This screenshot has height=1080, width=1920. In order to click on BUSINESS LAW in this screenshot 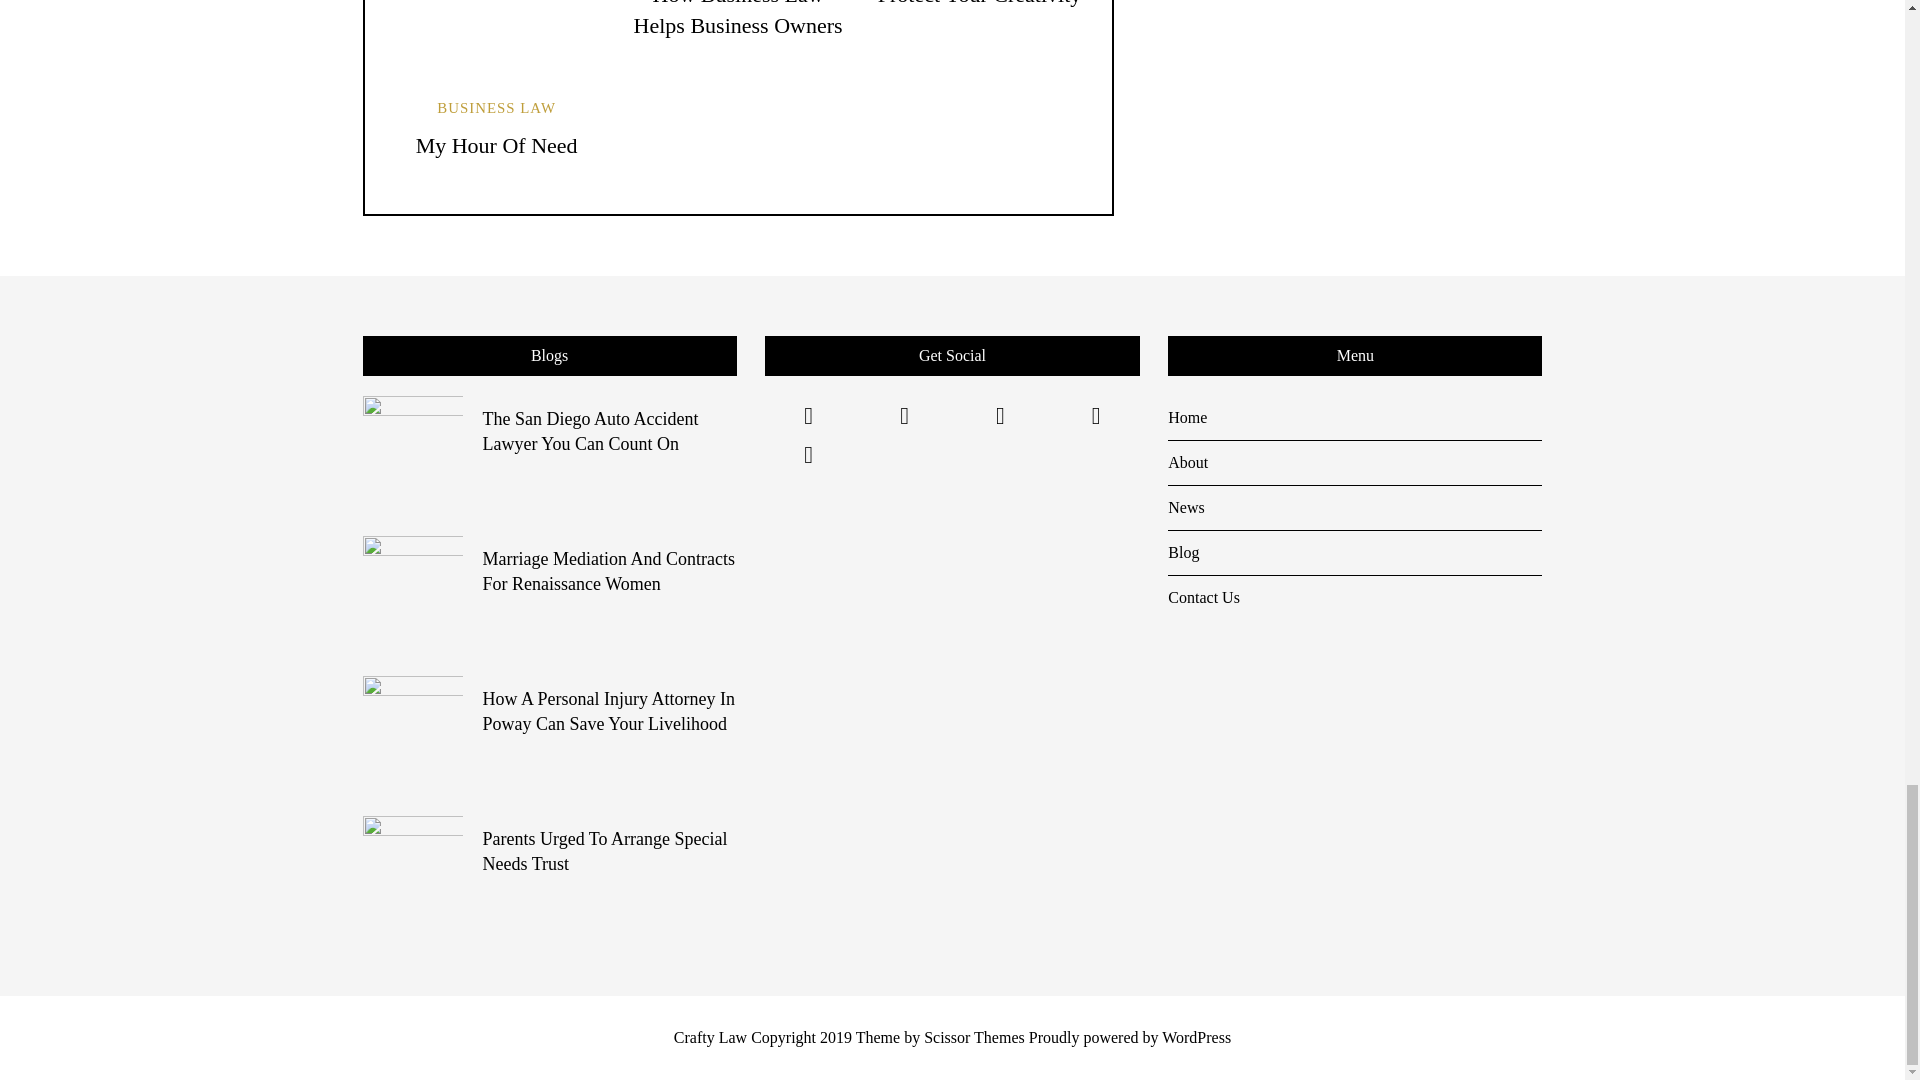, I will do `click(496, 108)`.